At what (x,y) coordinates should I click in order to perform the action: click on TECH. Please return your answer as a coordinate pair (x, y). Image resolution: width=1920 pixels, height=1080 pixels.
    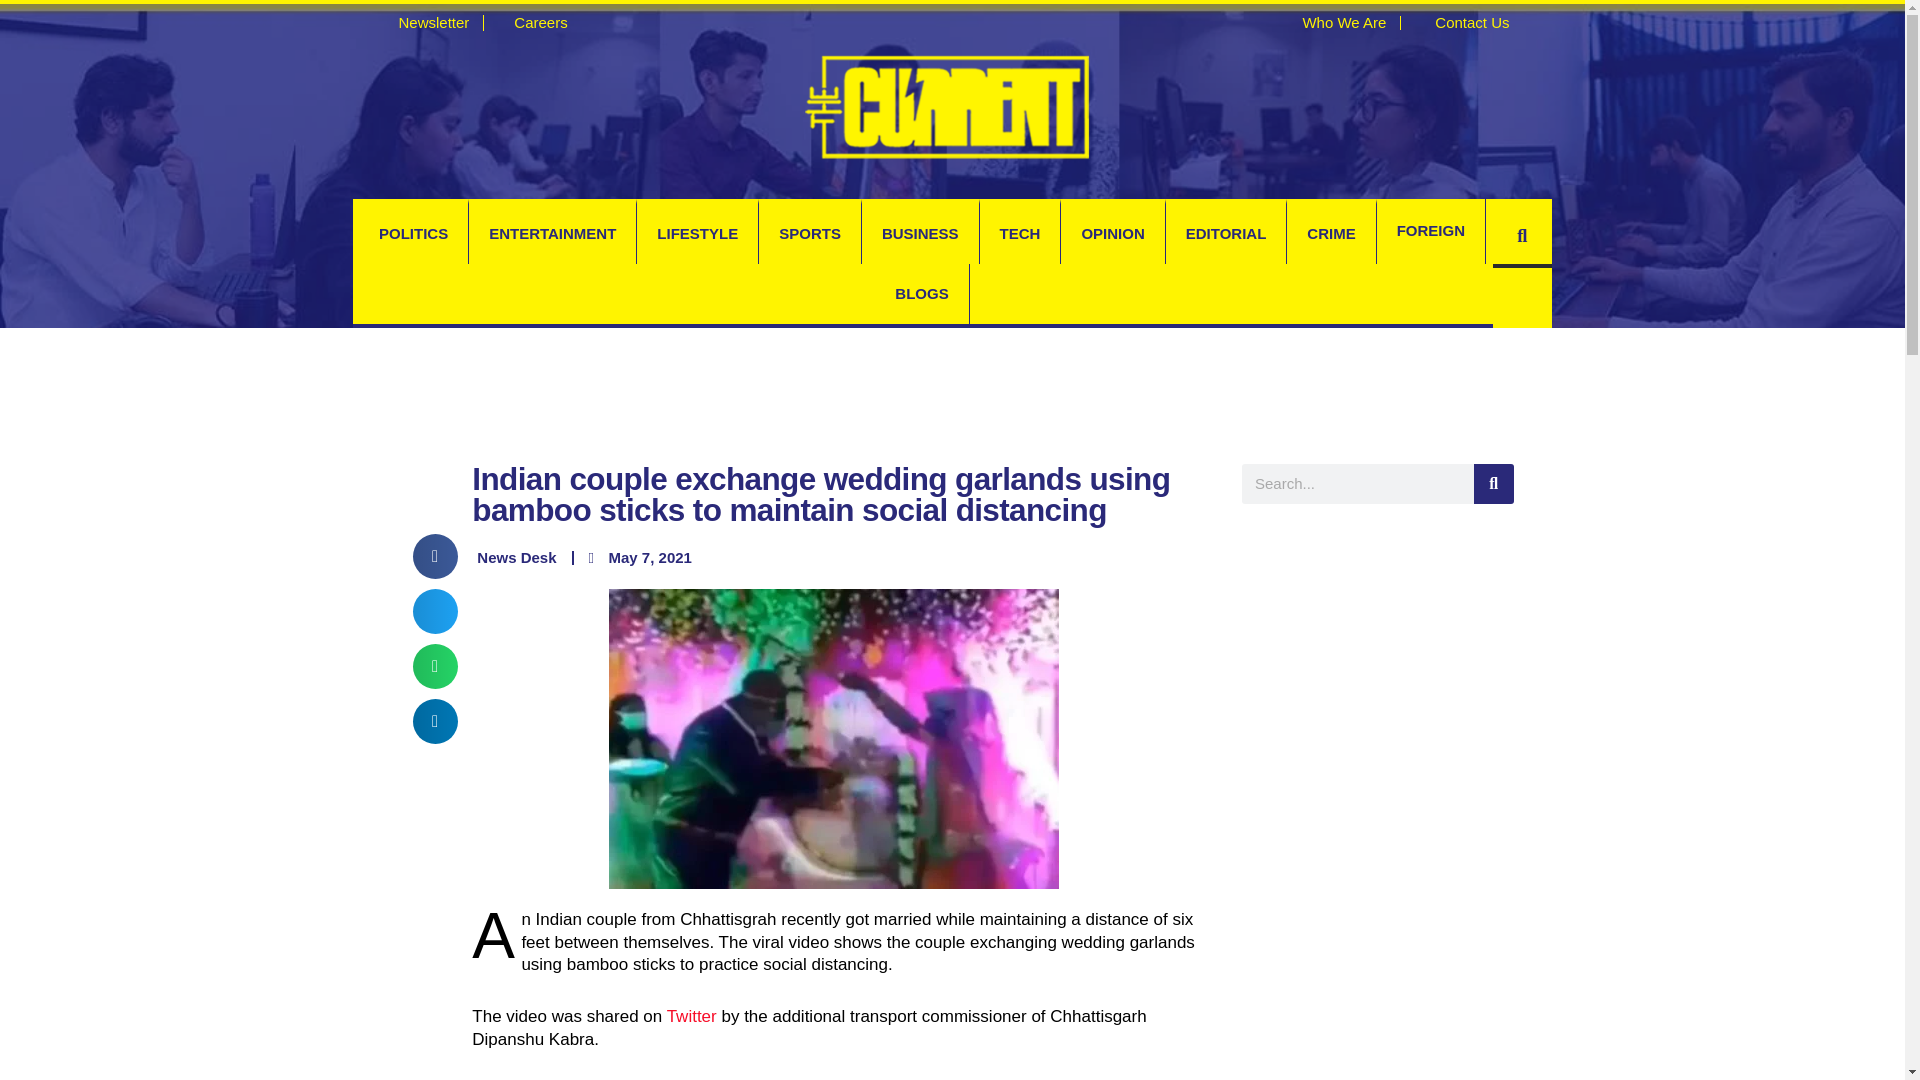
    Looking at the image, I should click on (1020, 234).